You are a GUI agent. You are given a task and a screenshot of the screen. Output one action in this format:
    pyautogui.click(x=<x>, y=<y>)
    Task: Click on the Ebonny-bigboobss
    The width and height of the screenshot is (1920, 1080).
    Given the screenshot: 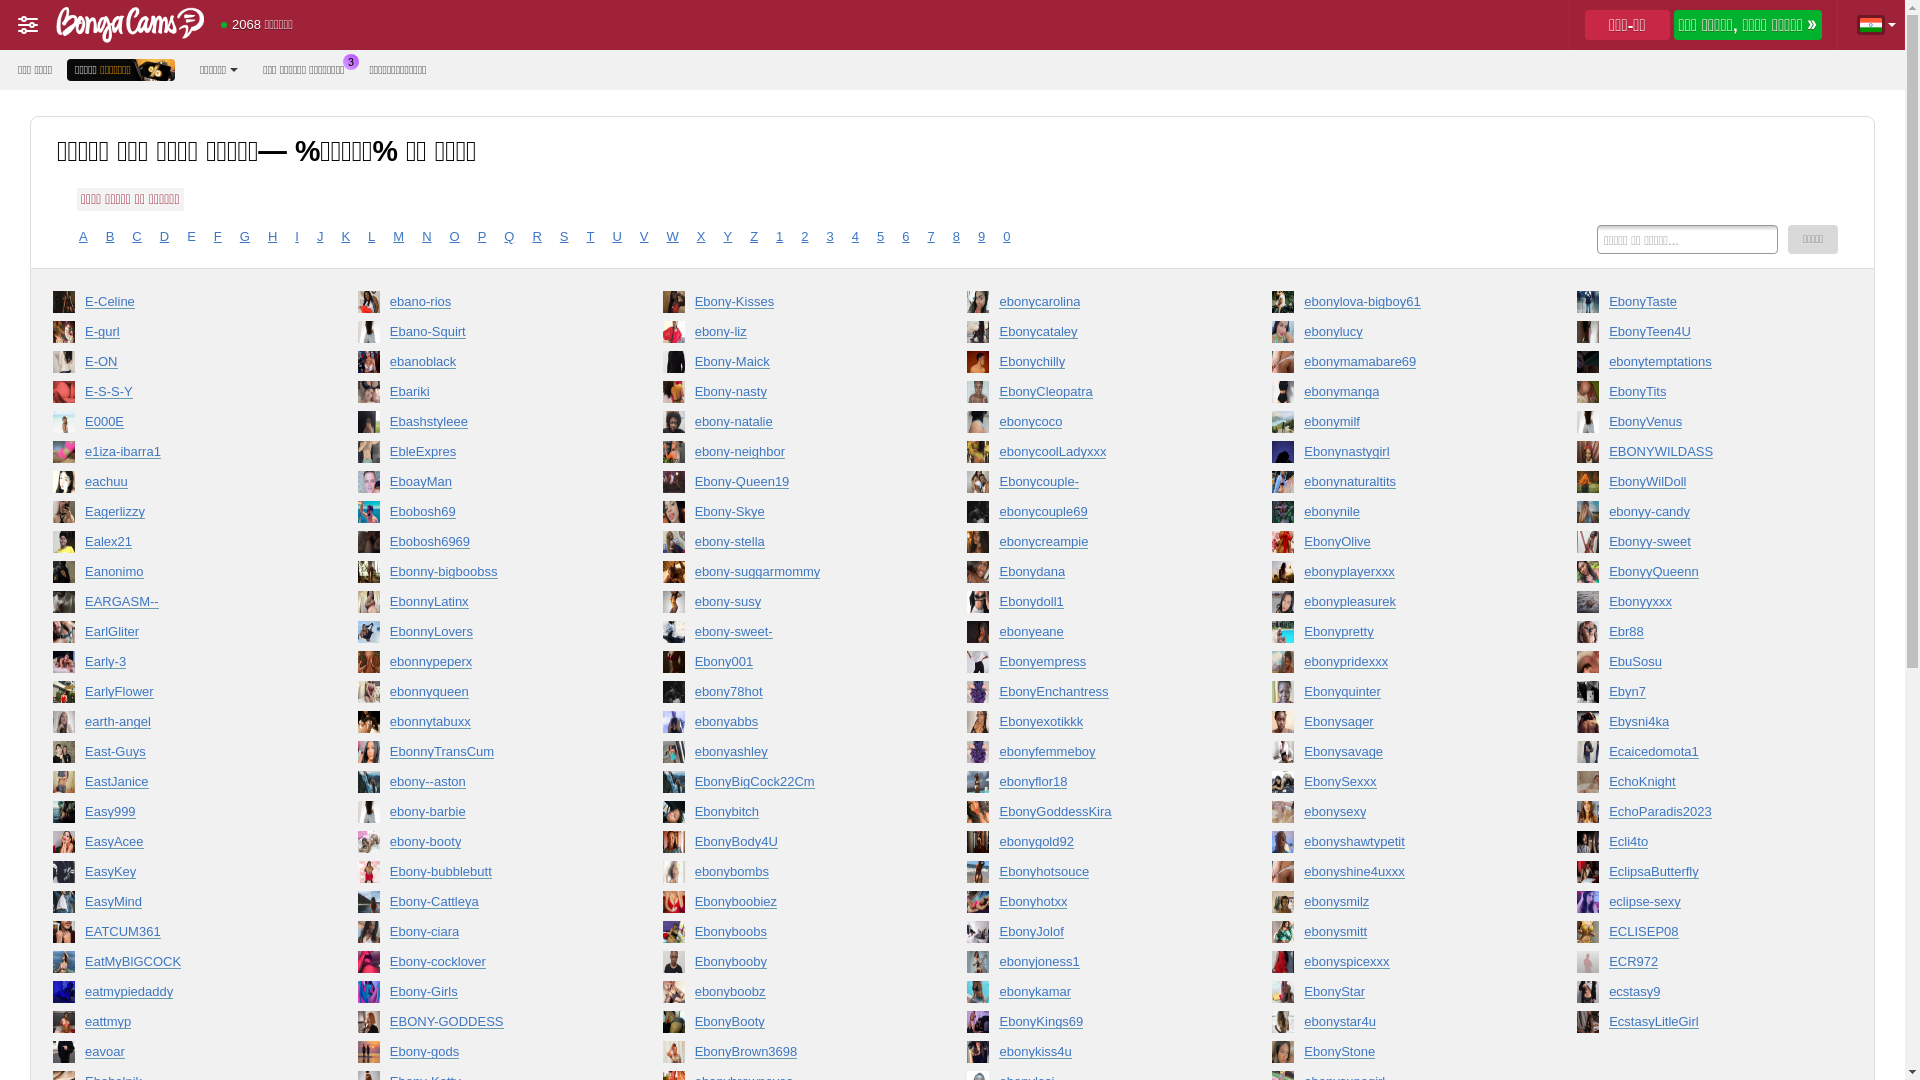 What is the action you would take?
    pyautogui.click(x=482, y=576)
    